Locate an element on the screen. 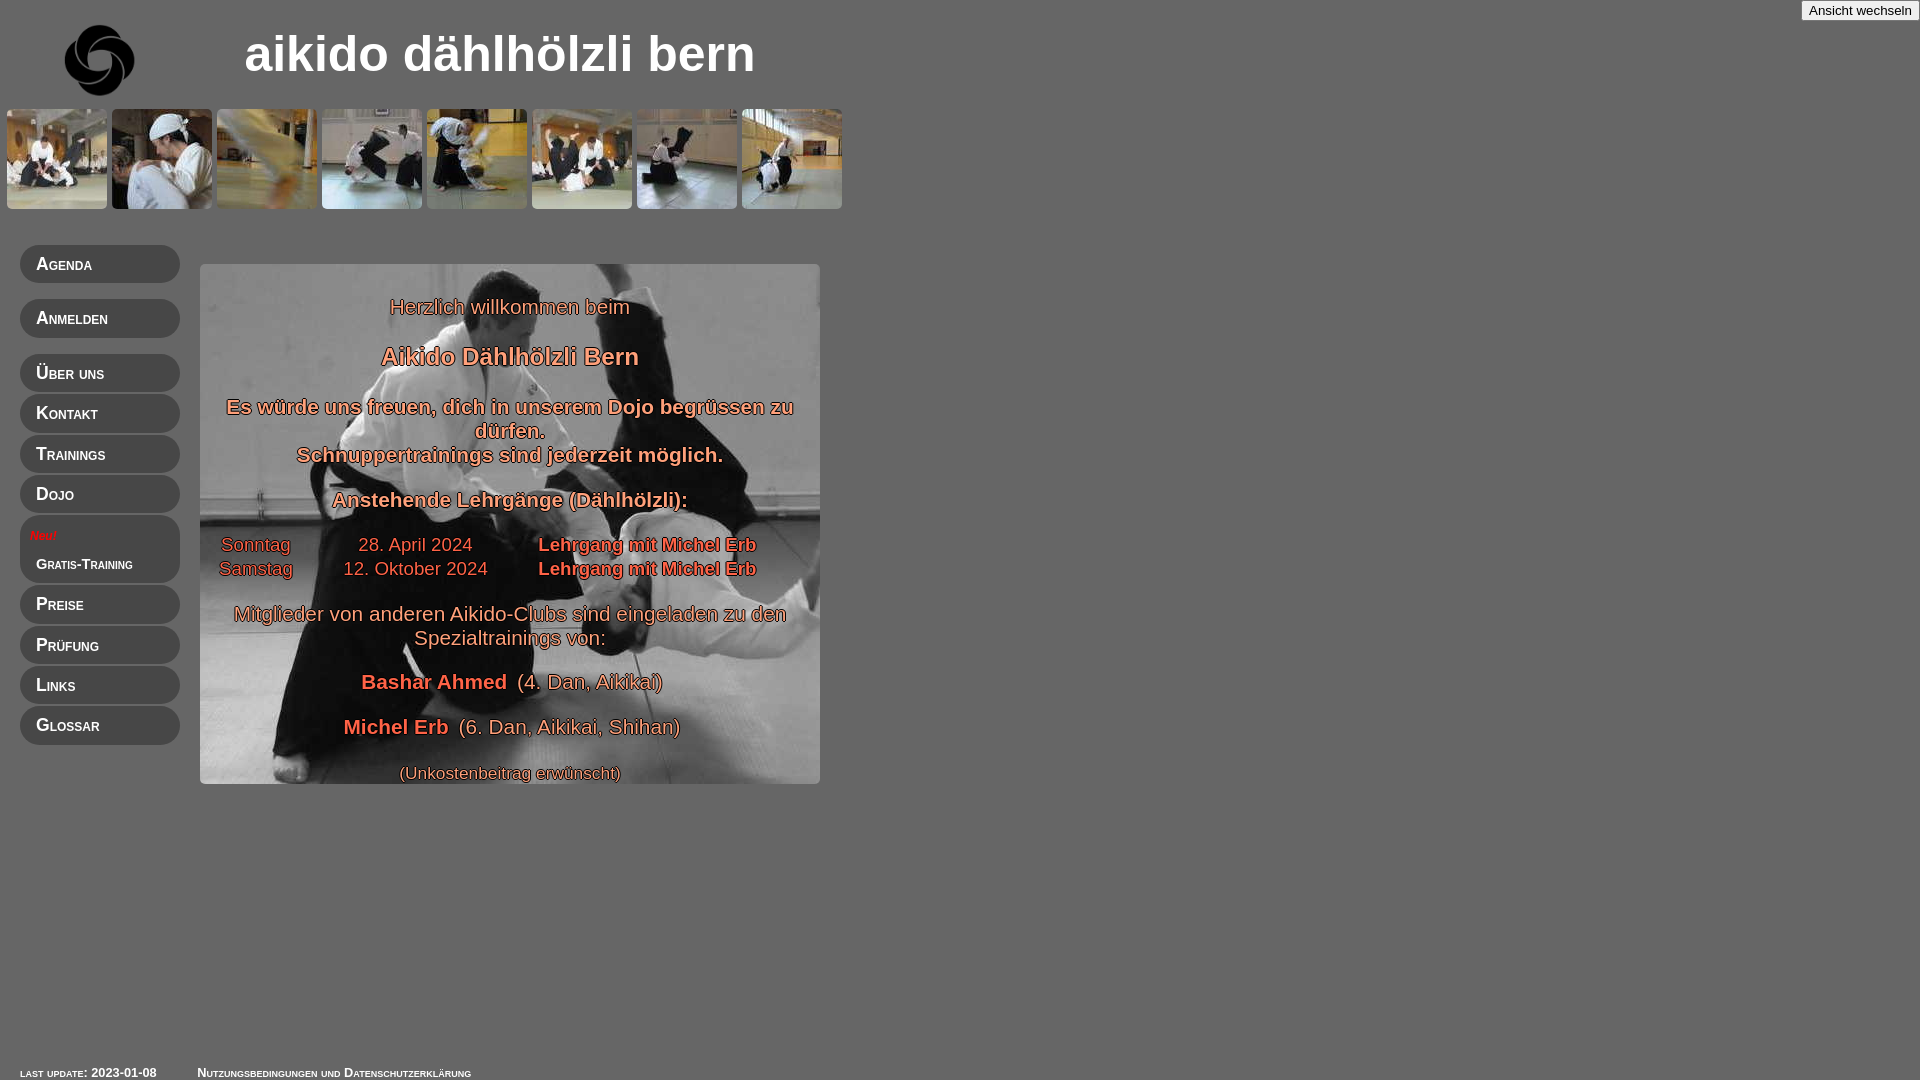  Trainings is located at coordinates (70, 454).